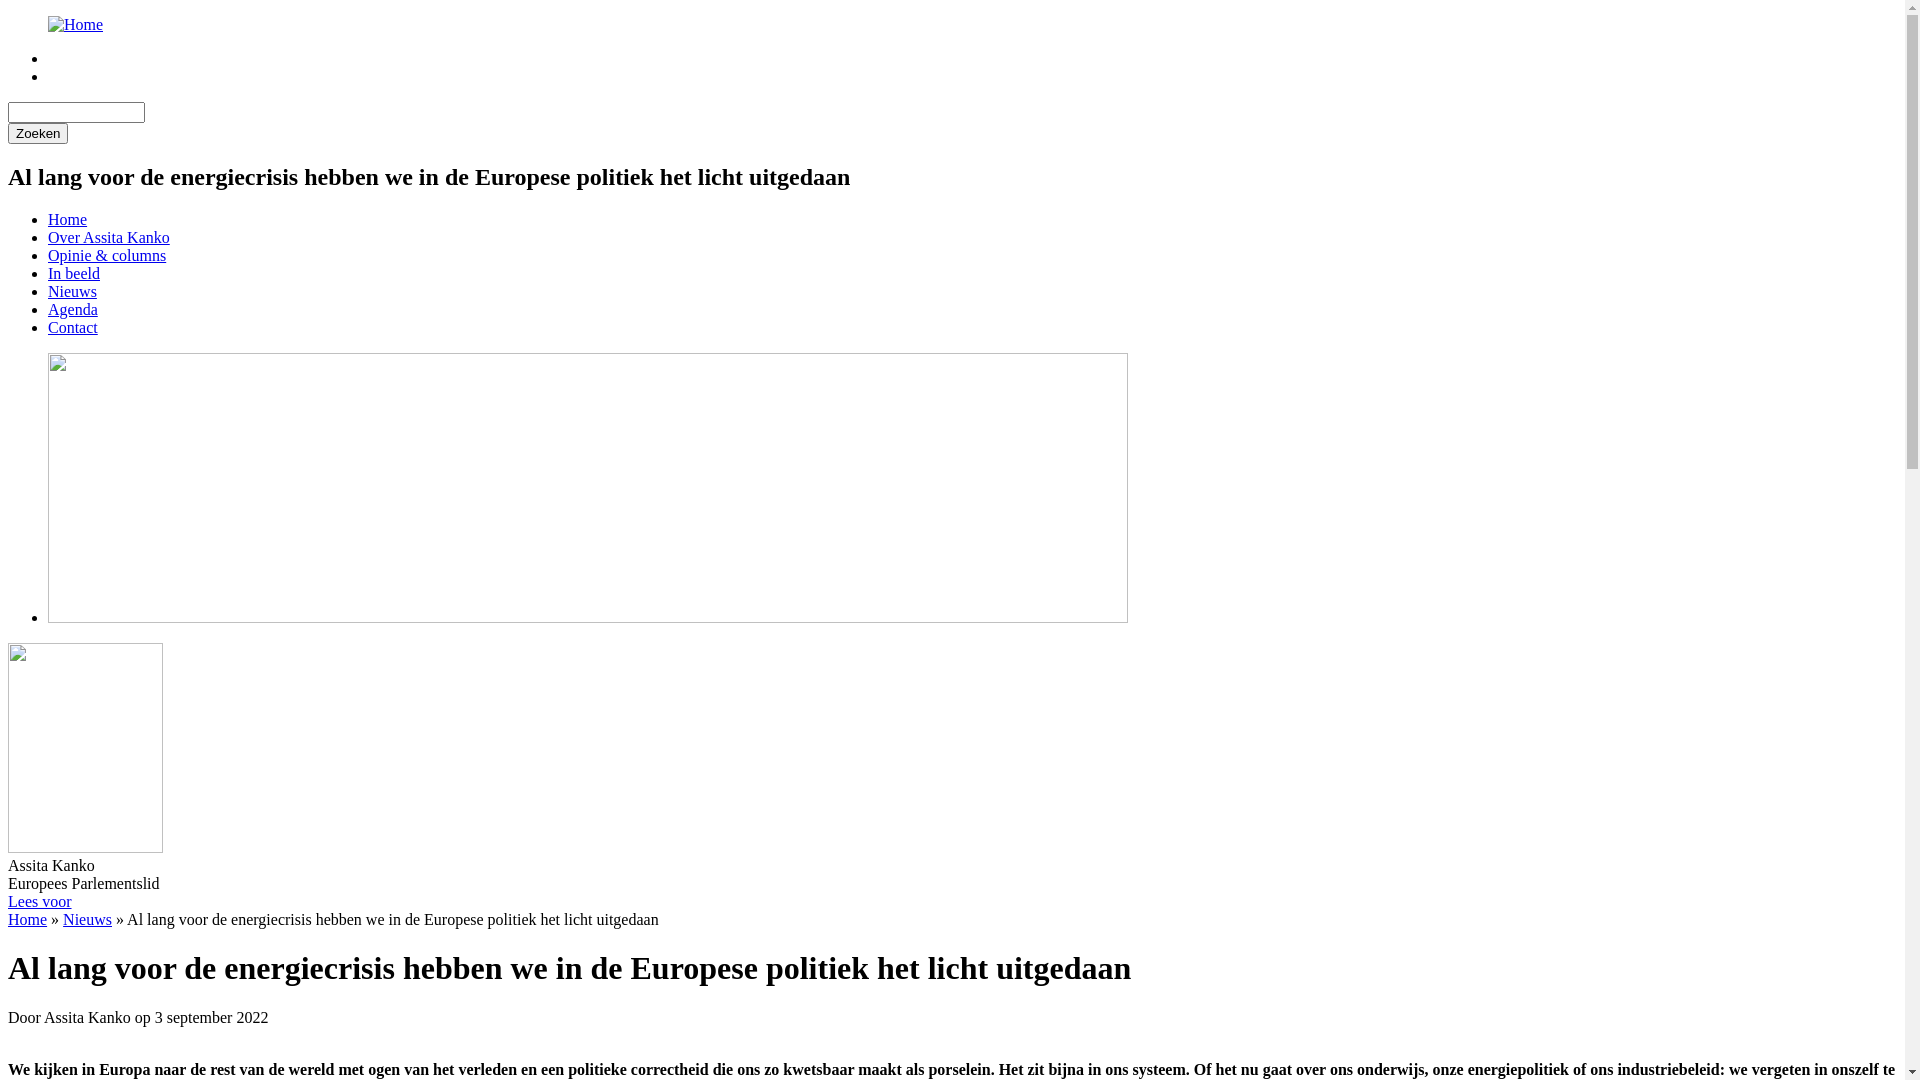 The image size is (1920, 1080). Describe the element at coordinates (38, 134) in the screenshot. I see `Zoeken` at that location.